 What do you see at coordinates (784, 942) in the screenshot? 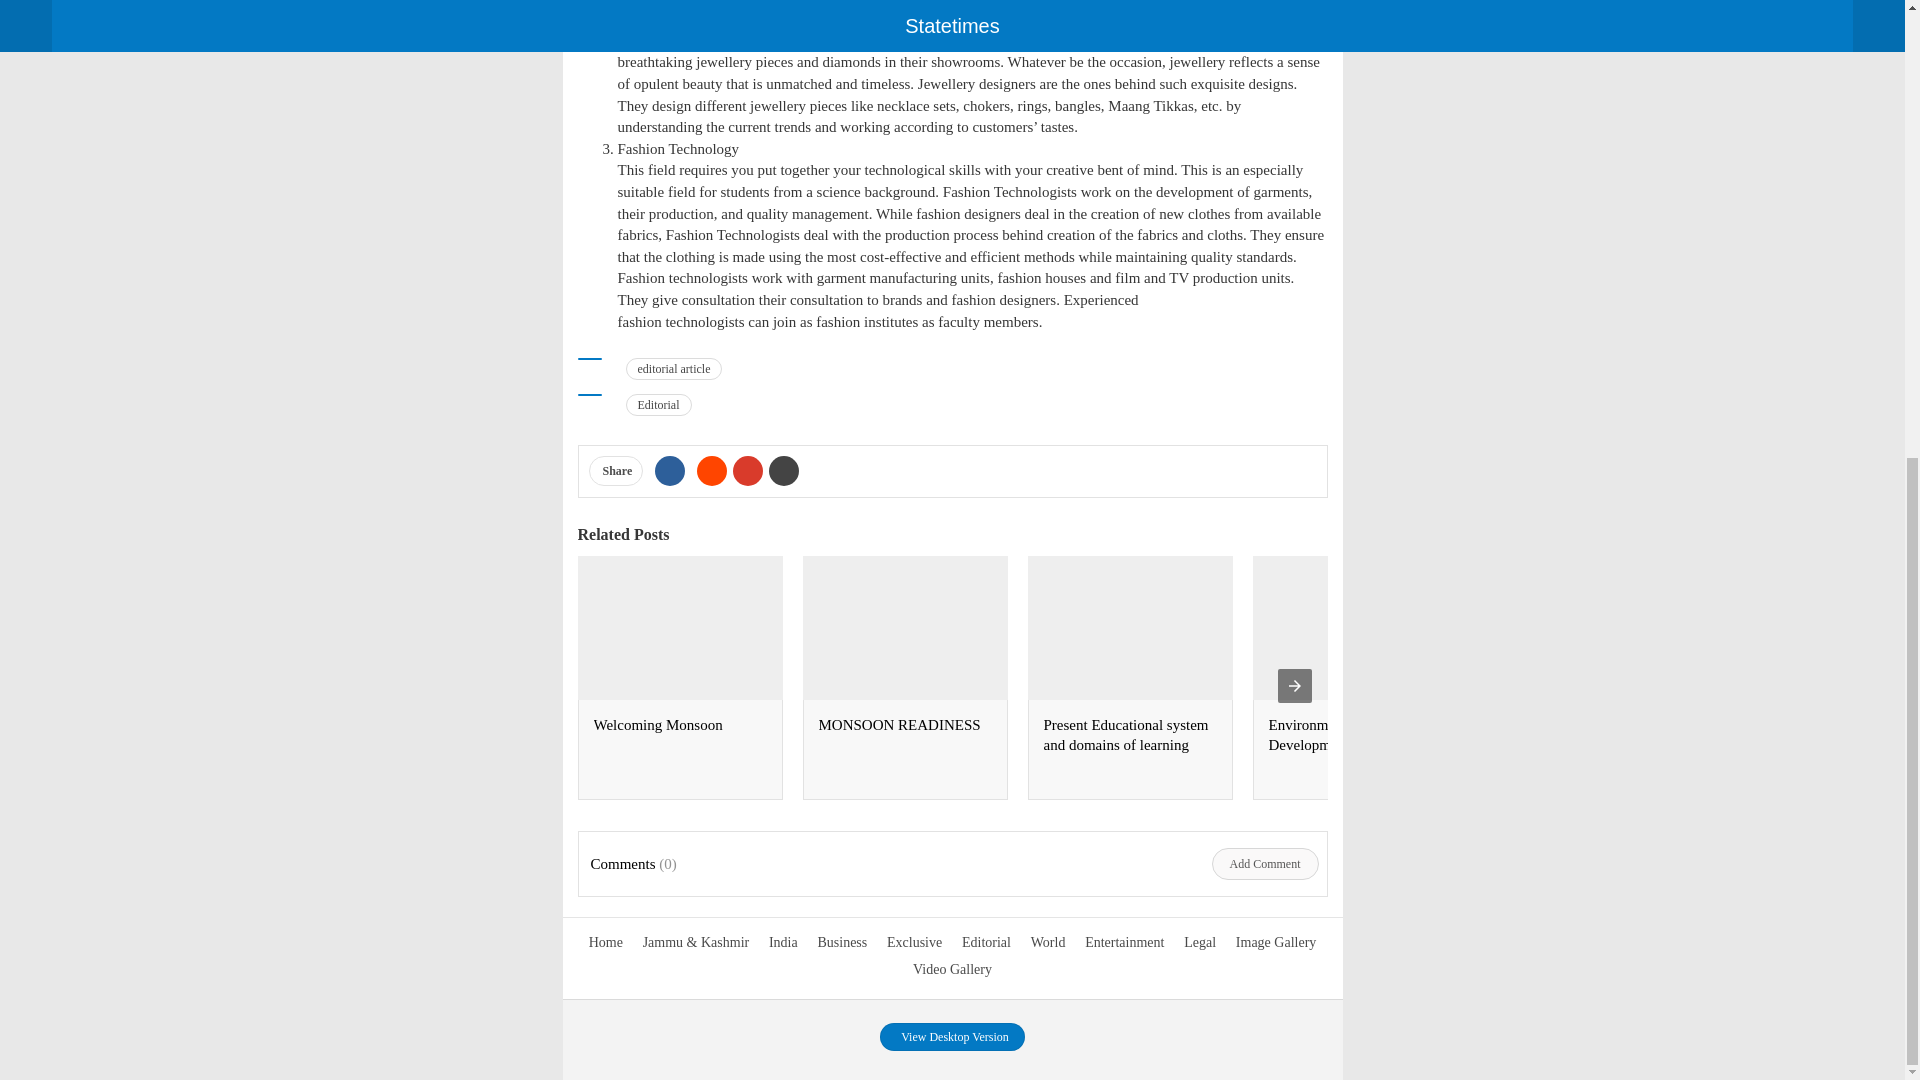
I see `India` at bounding box center [784, 942].